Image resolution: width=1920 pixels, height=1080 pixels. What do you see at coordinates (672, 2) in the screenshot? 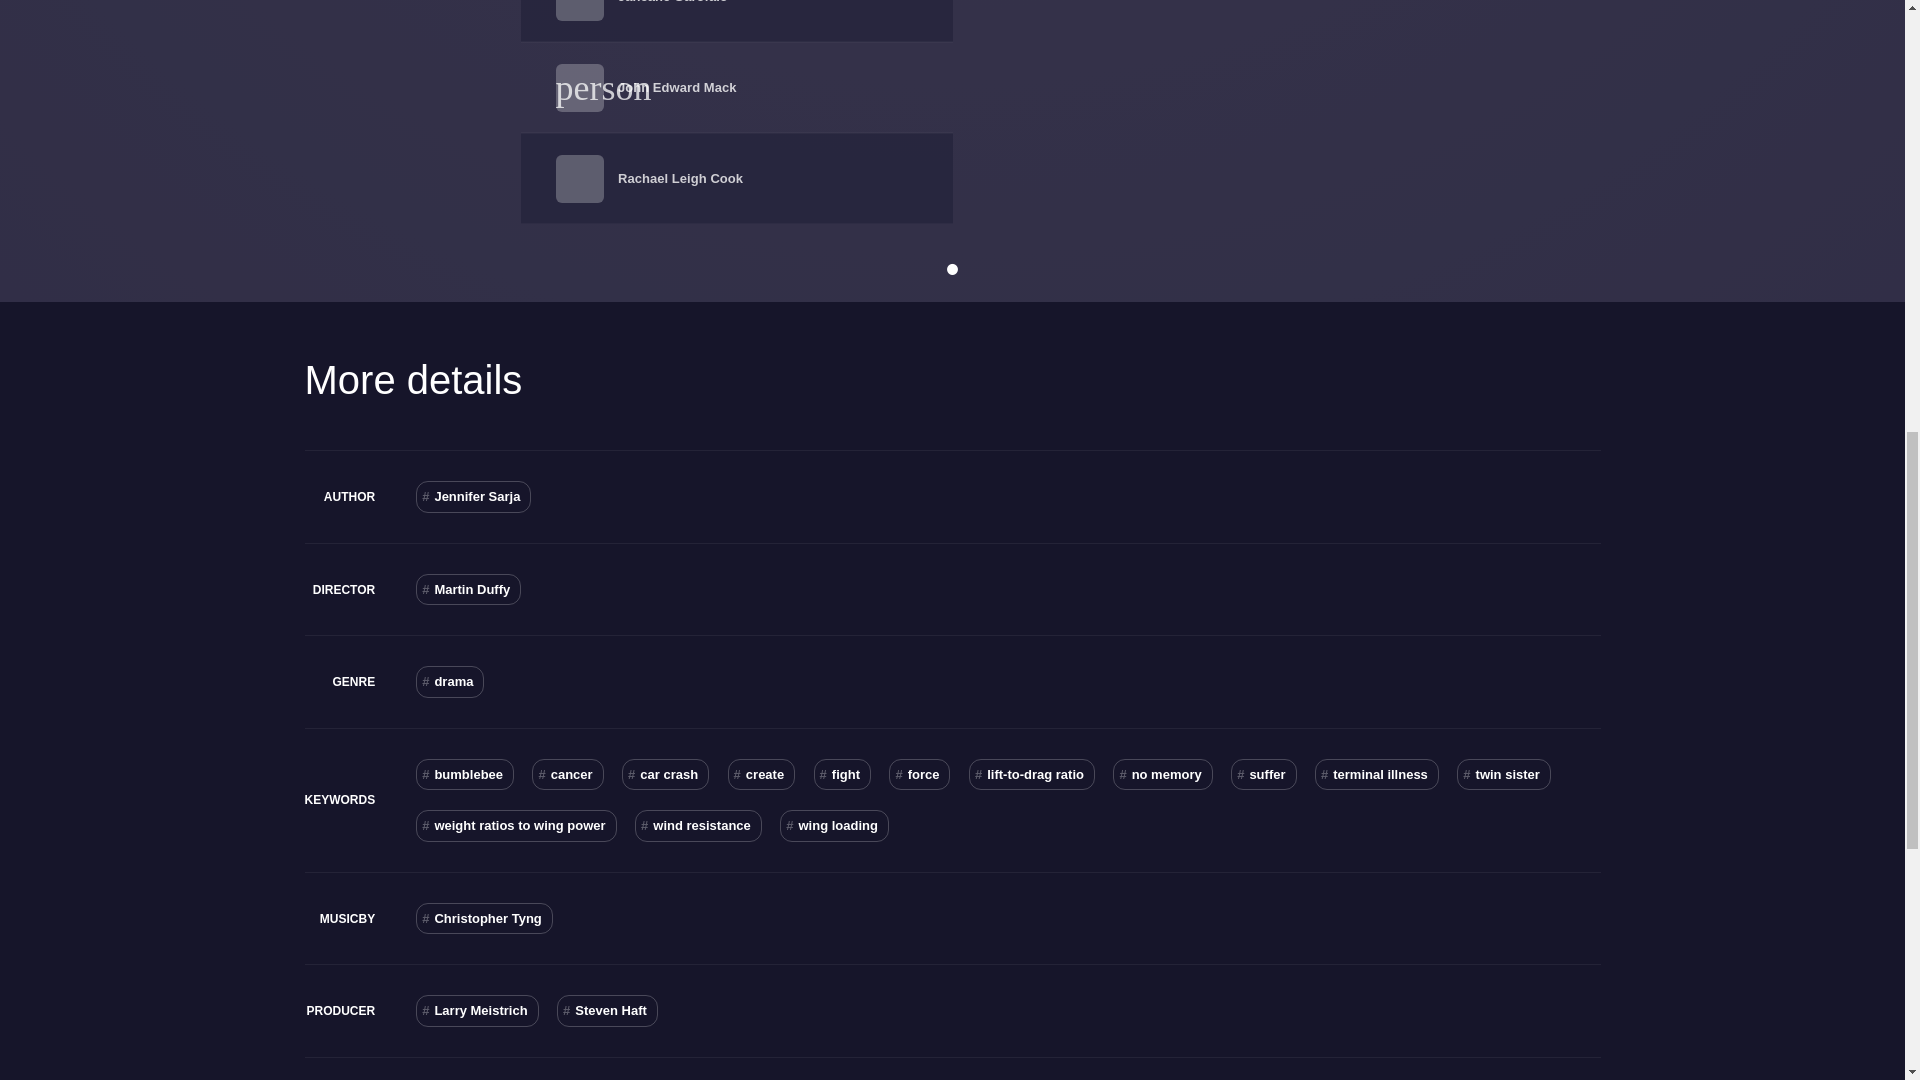
I see `Janeane Garofalo` at bounding box center [672, 2].